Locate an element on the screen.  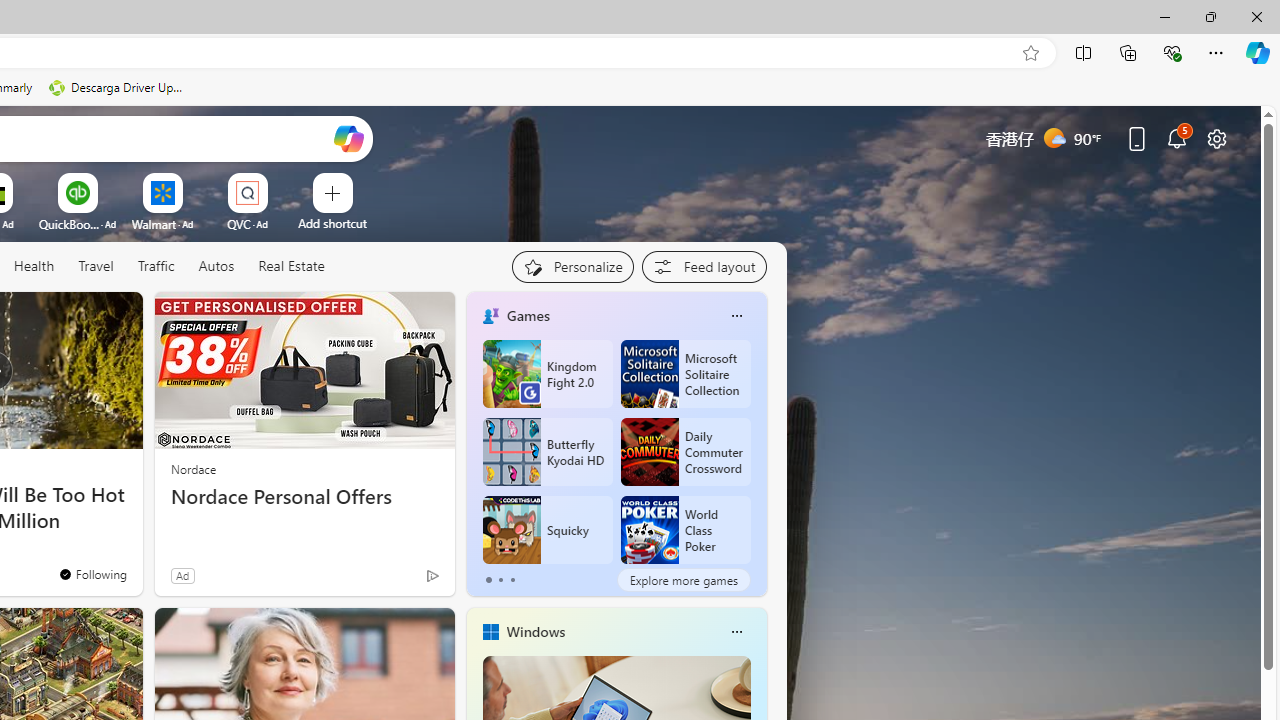
Descarga Driver Updater is located at coordinates (118, 88).